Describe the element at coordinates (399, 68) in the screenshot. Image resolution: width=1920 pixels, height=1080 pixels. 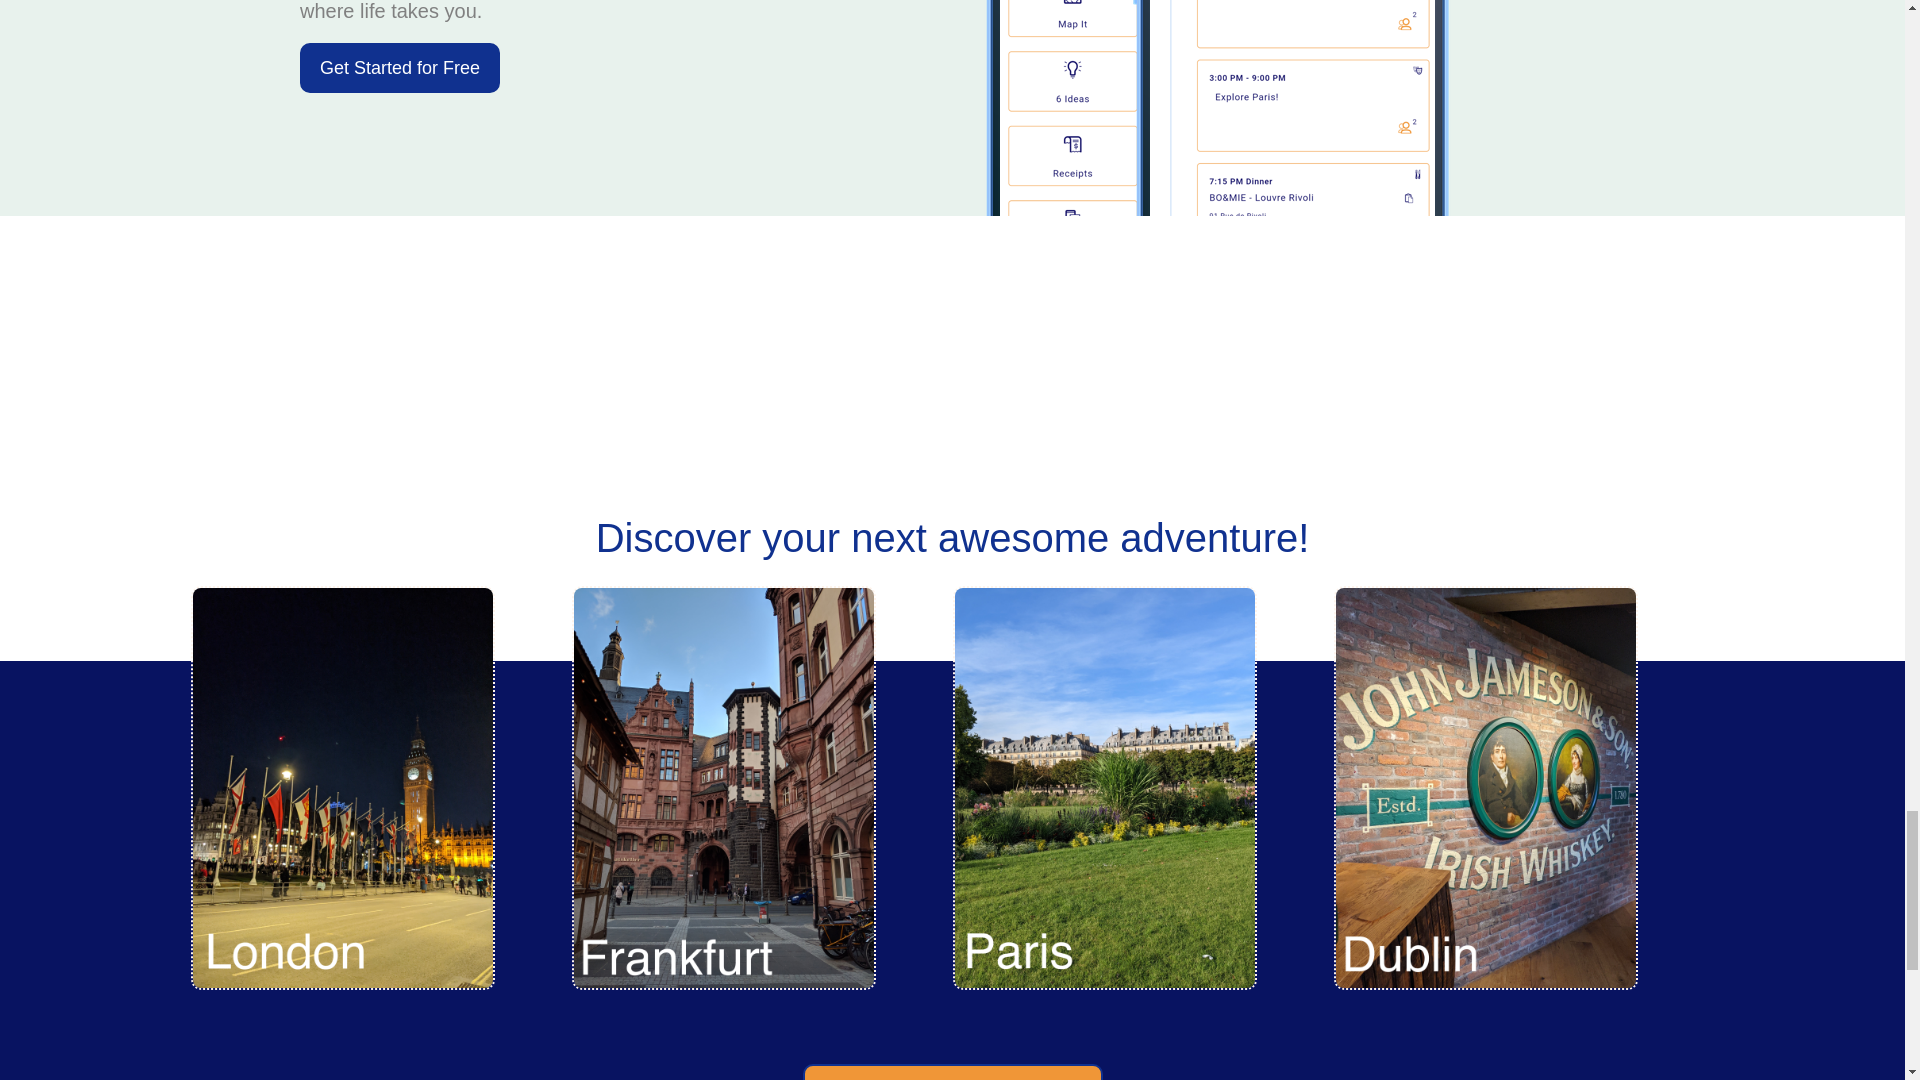
I see `Get Started for Free` at that location.